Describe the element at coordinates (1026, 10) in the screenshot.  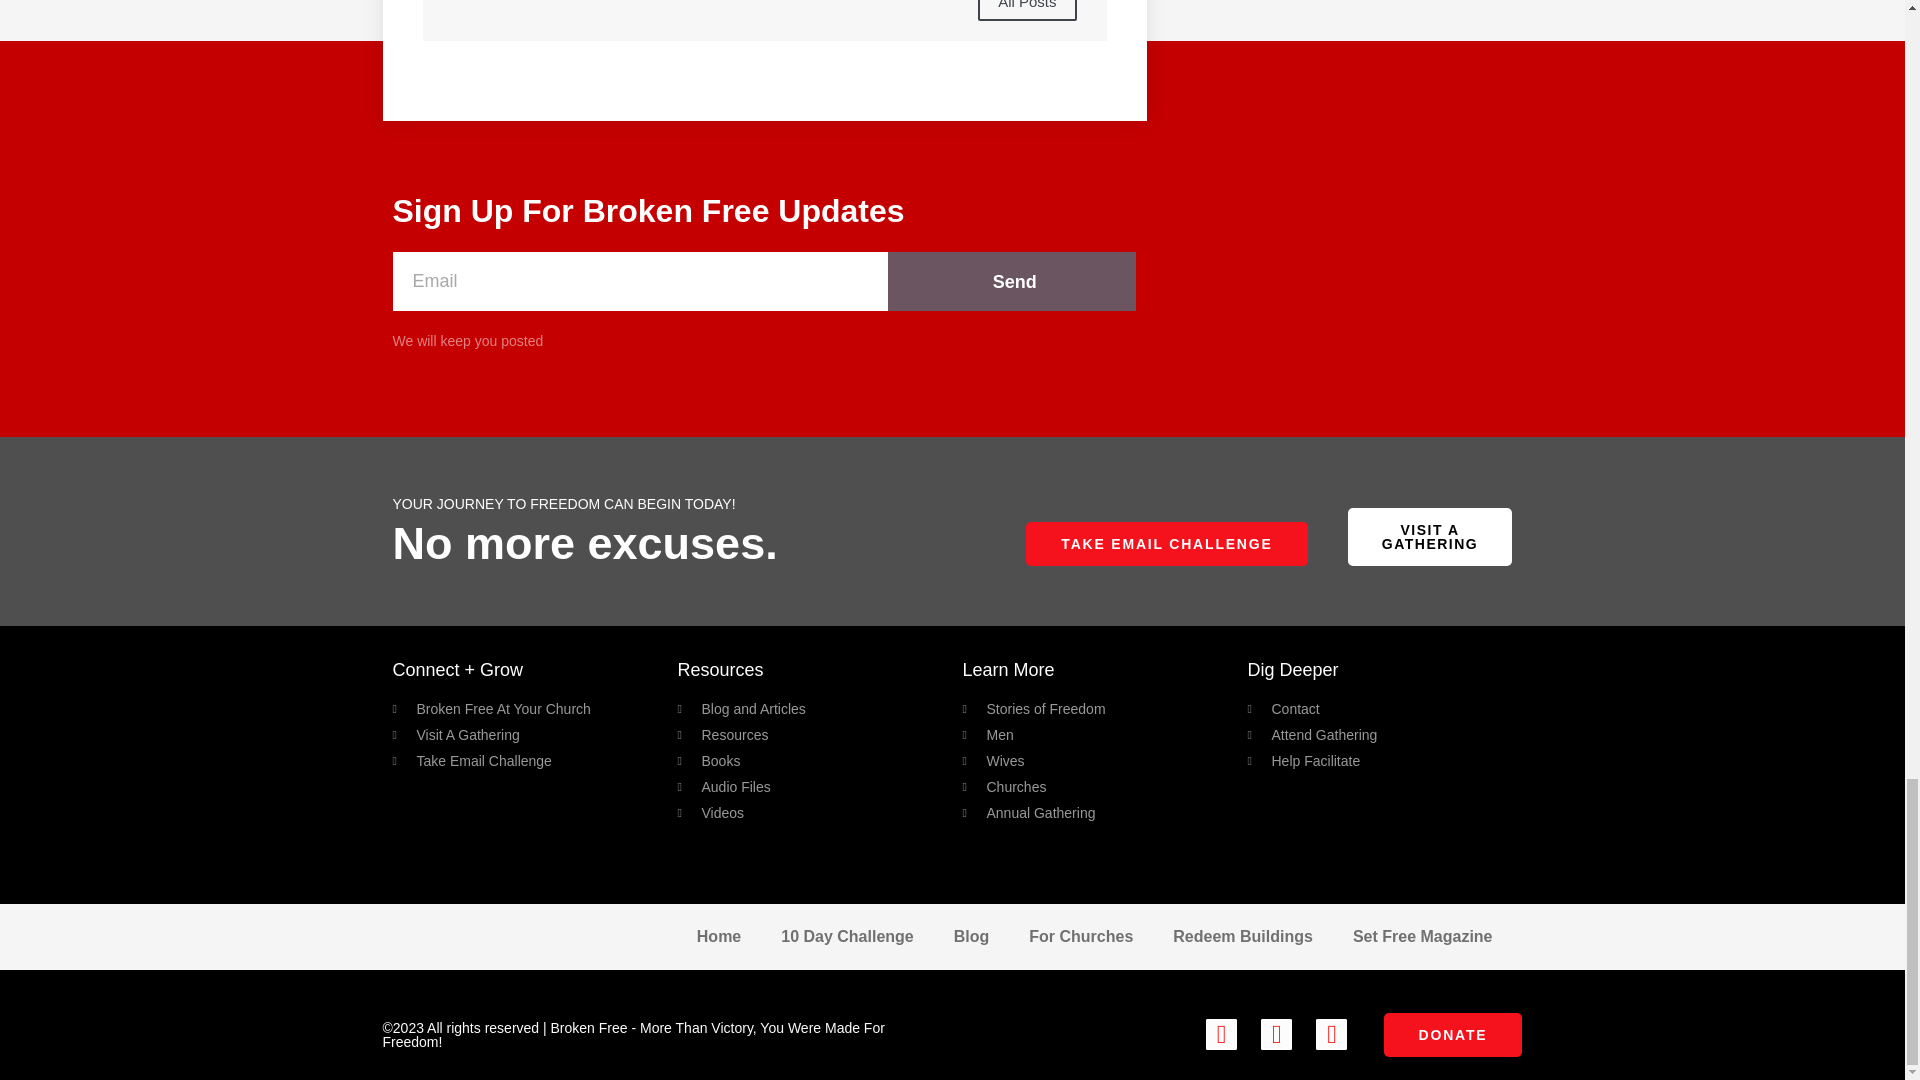
I see `All Posts` at that location.